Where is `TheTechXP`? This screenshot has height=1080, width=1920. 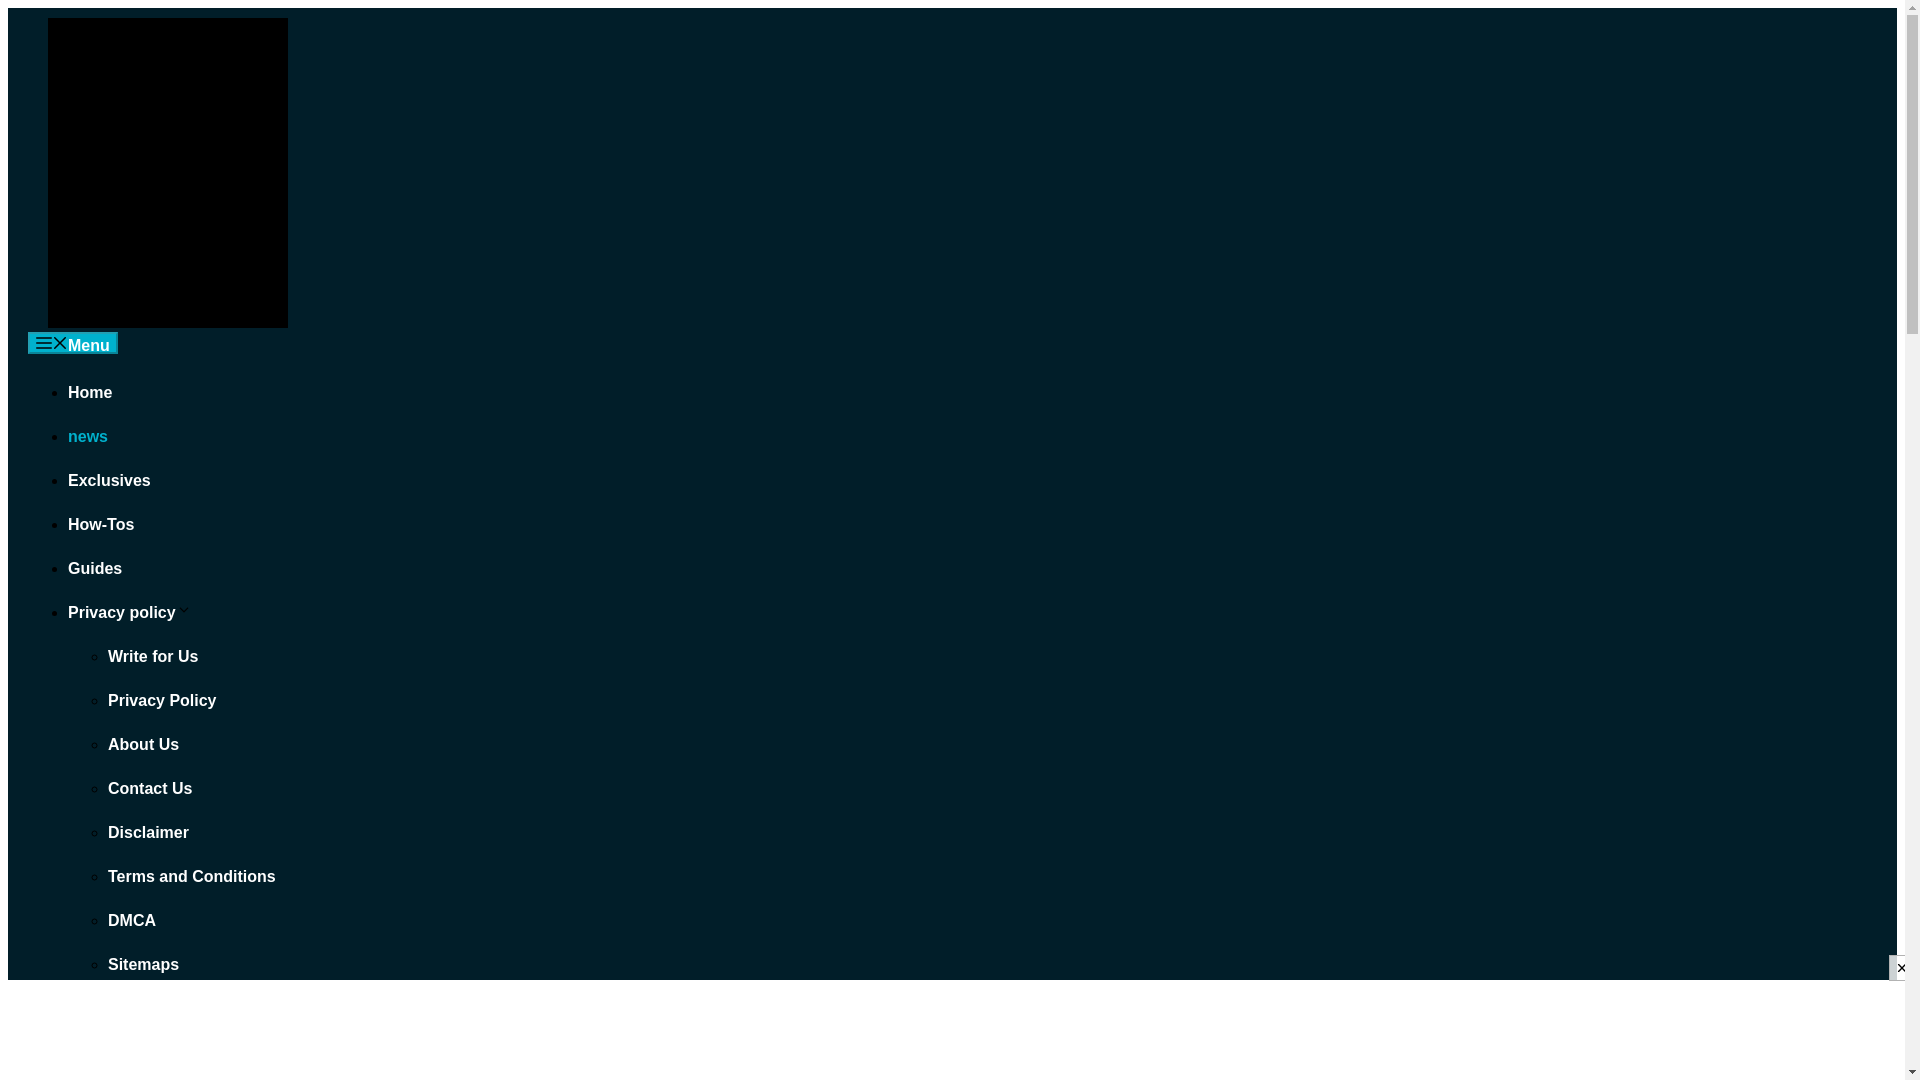 TheTechXP is located at coordinates (168, 322).